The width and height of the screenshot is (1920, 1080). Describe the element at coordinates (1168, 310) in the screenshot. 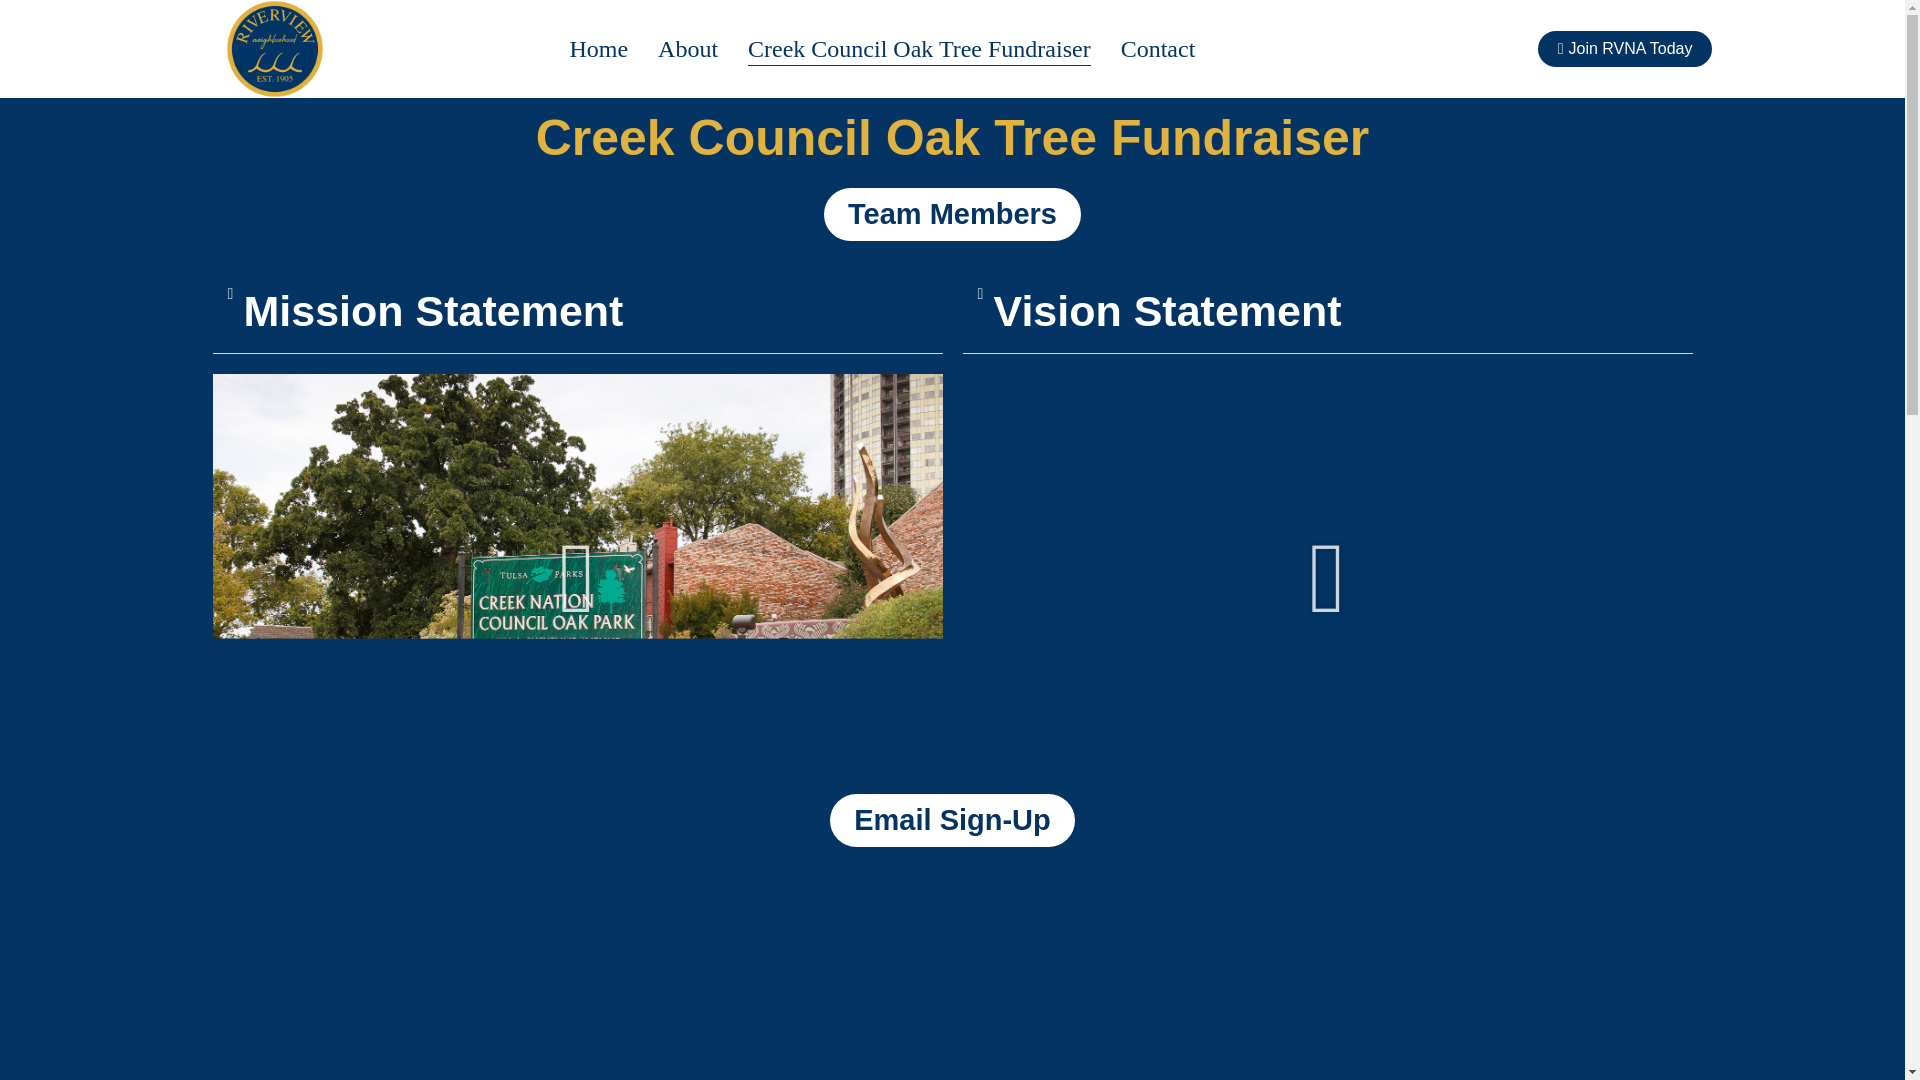

I see `Vision Statement` at that location.